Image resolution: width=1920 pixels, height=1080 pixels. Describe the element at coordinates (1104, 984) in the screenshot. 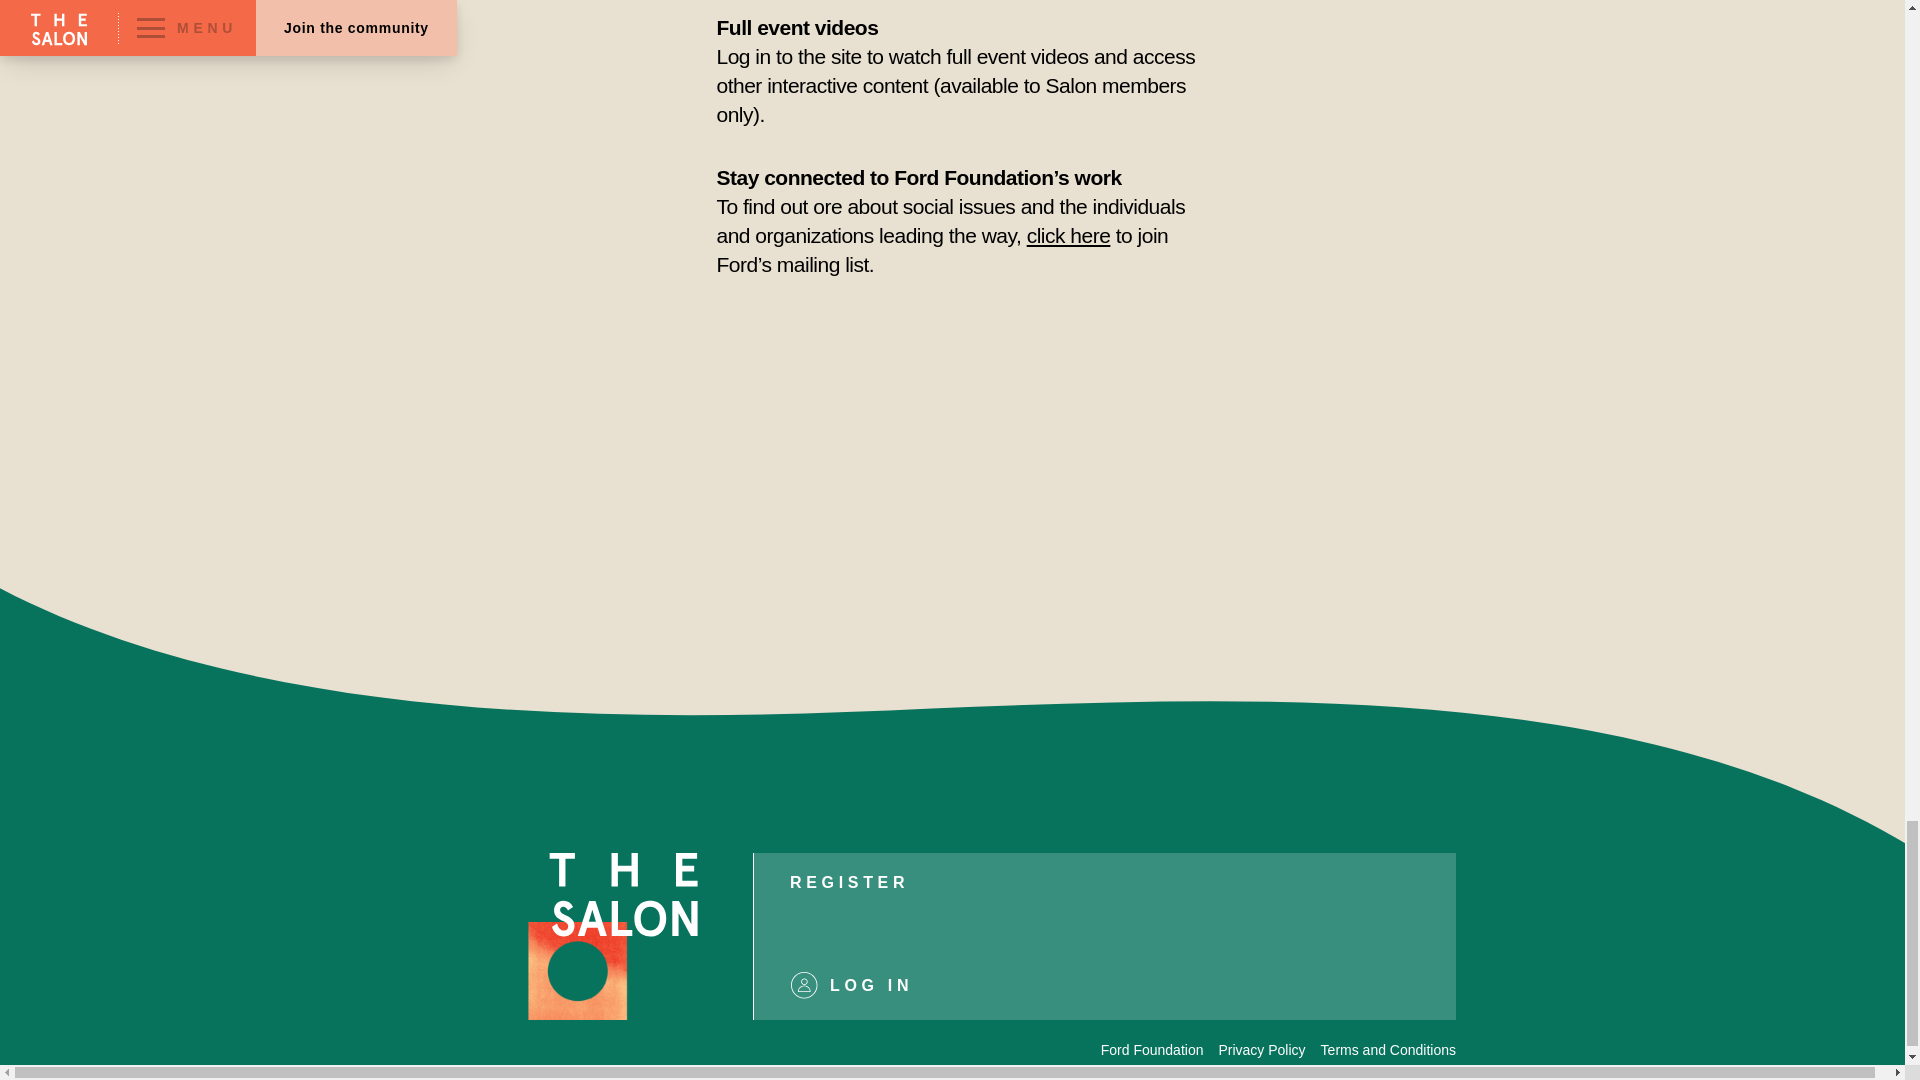

I see `LOG IN` at that location.